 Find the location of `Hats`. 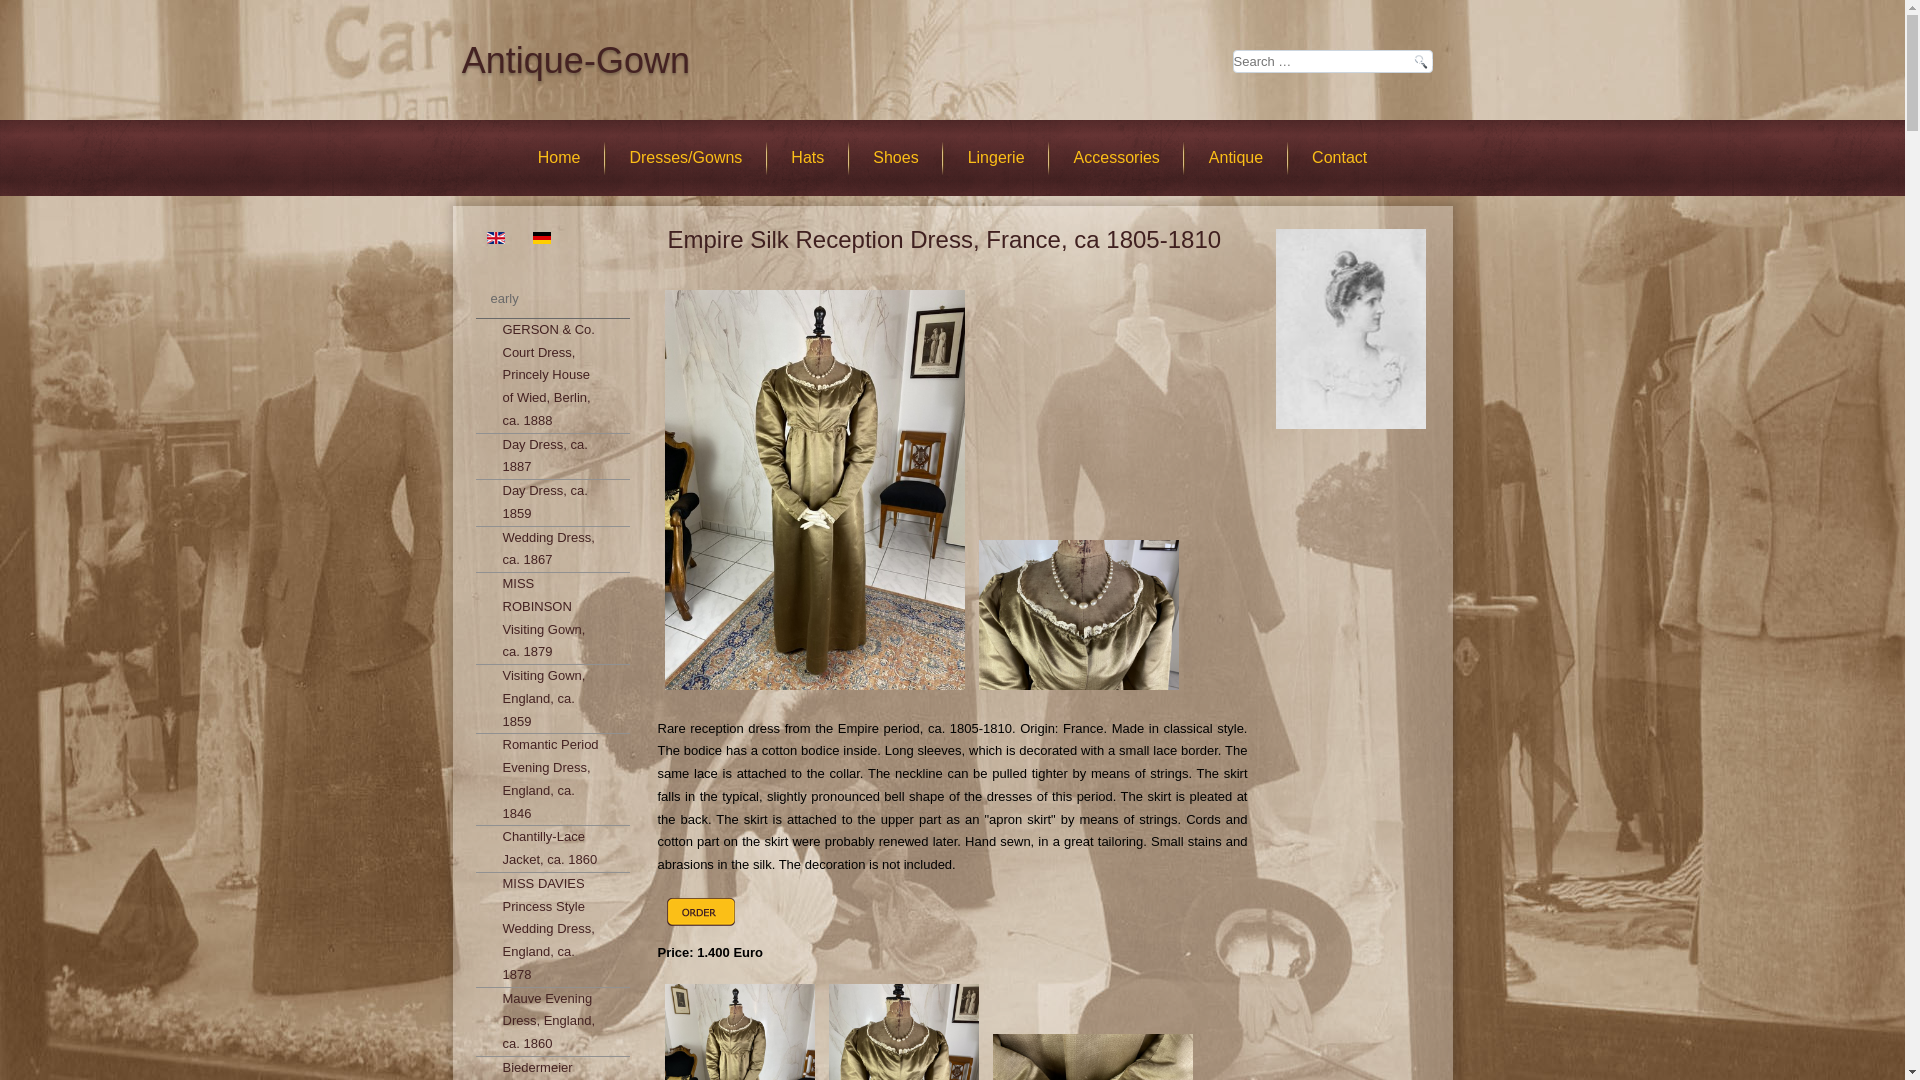

Hats is located at coordinates (808, 157).